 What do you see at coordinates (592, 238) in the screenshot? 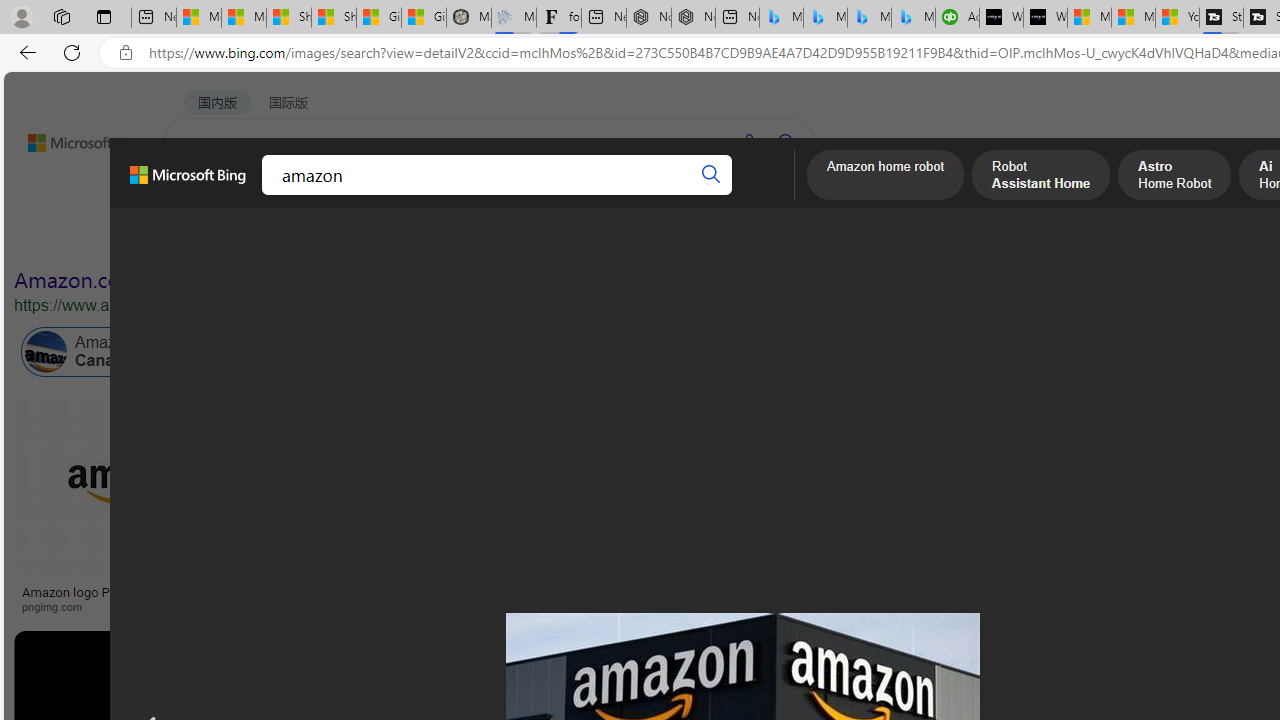
I see `Date` at bounding box center [592, 238].